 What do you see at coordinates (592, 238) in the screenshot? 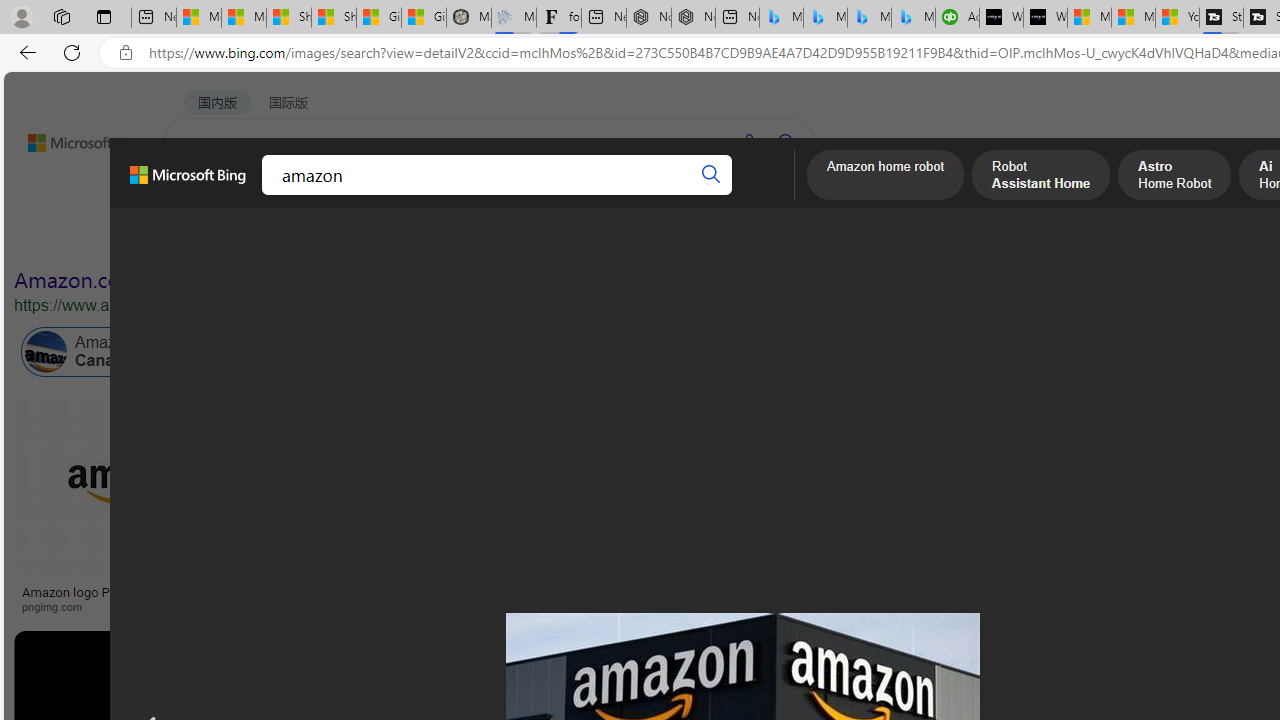
I see `Date` at bounding box center [592, 238].